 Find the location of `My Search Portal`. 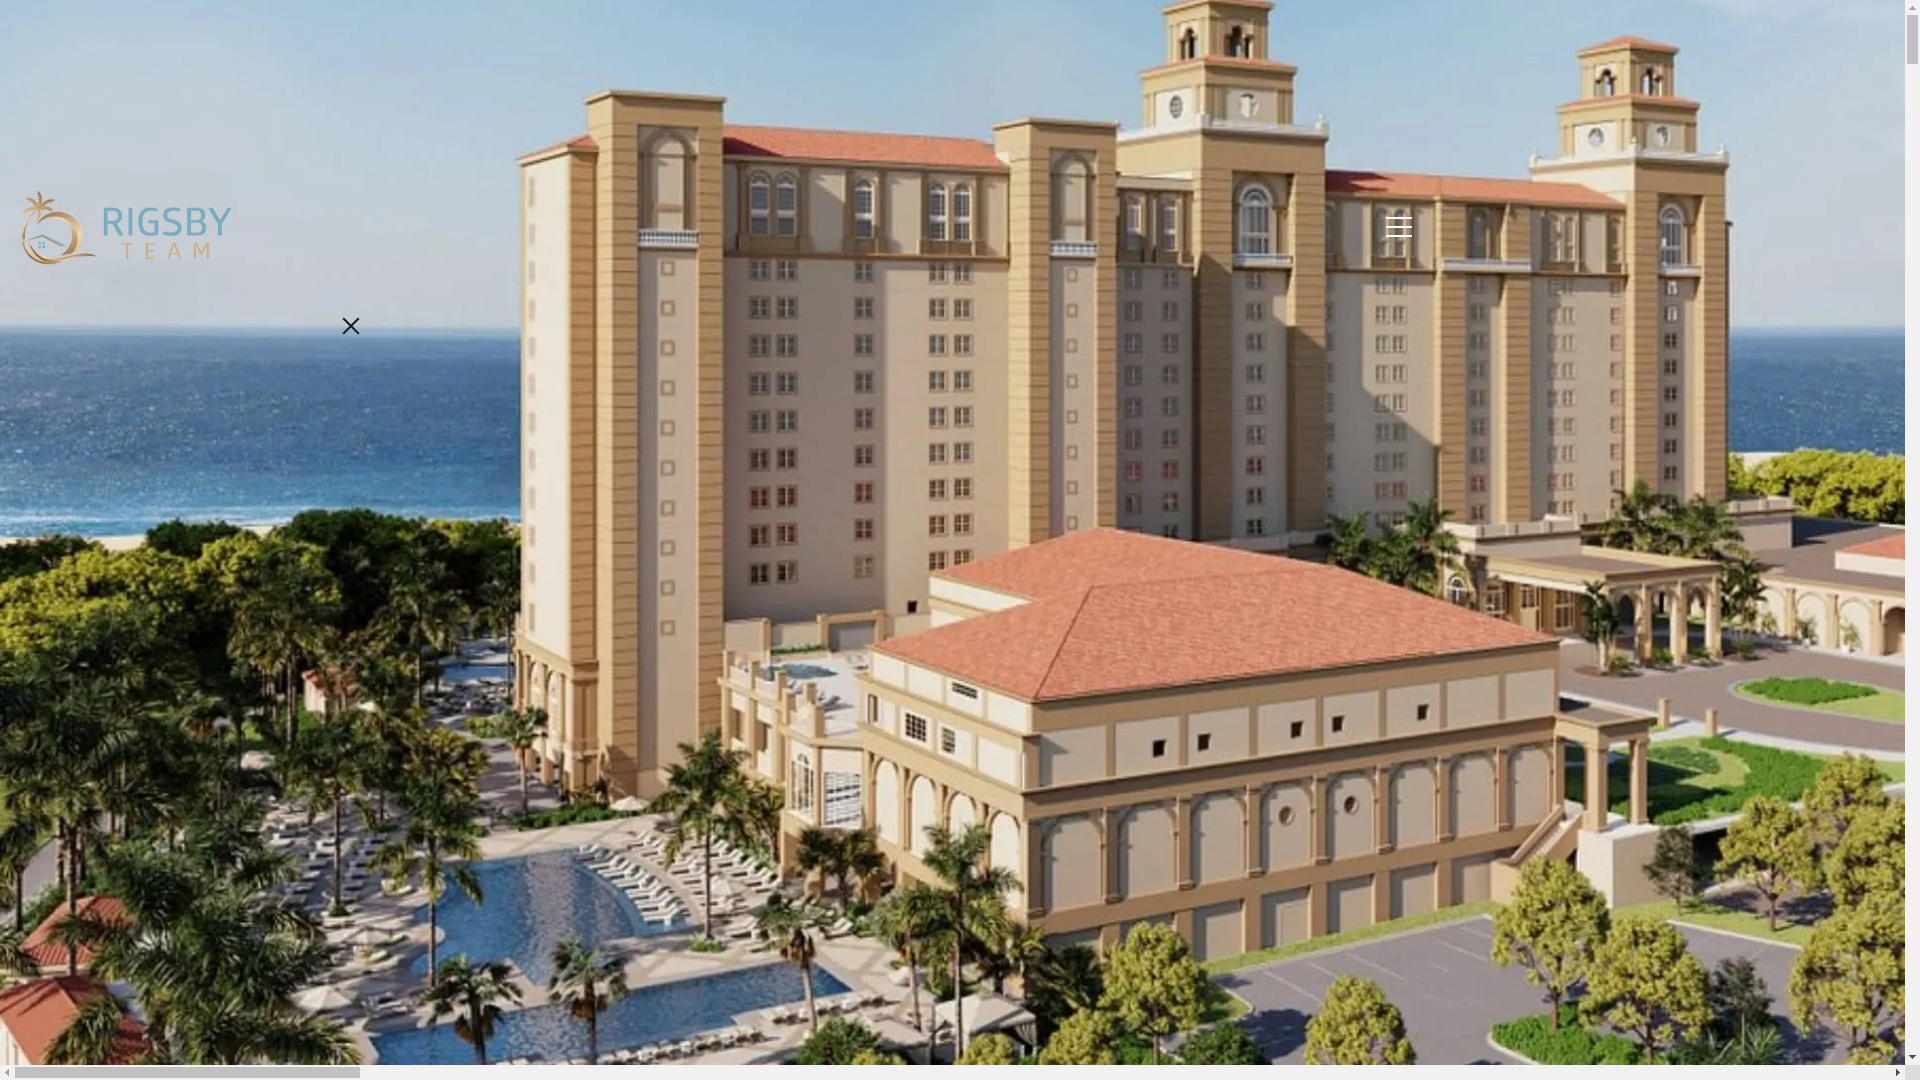

My Search Portal is located at coordinates (199, 1074).